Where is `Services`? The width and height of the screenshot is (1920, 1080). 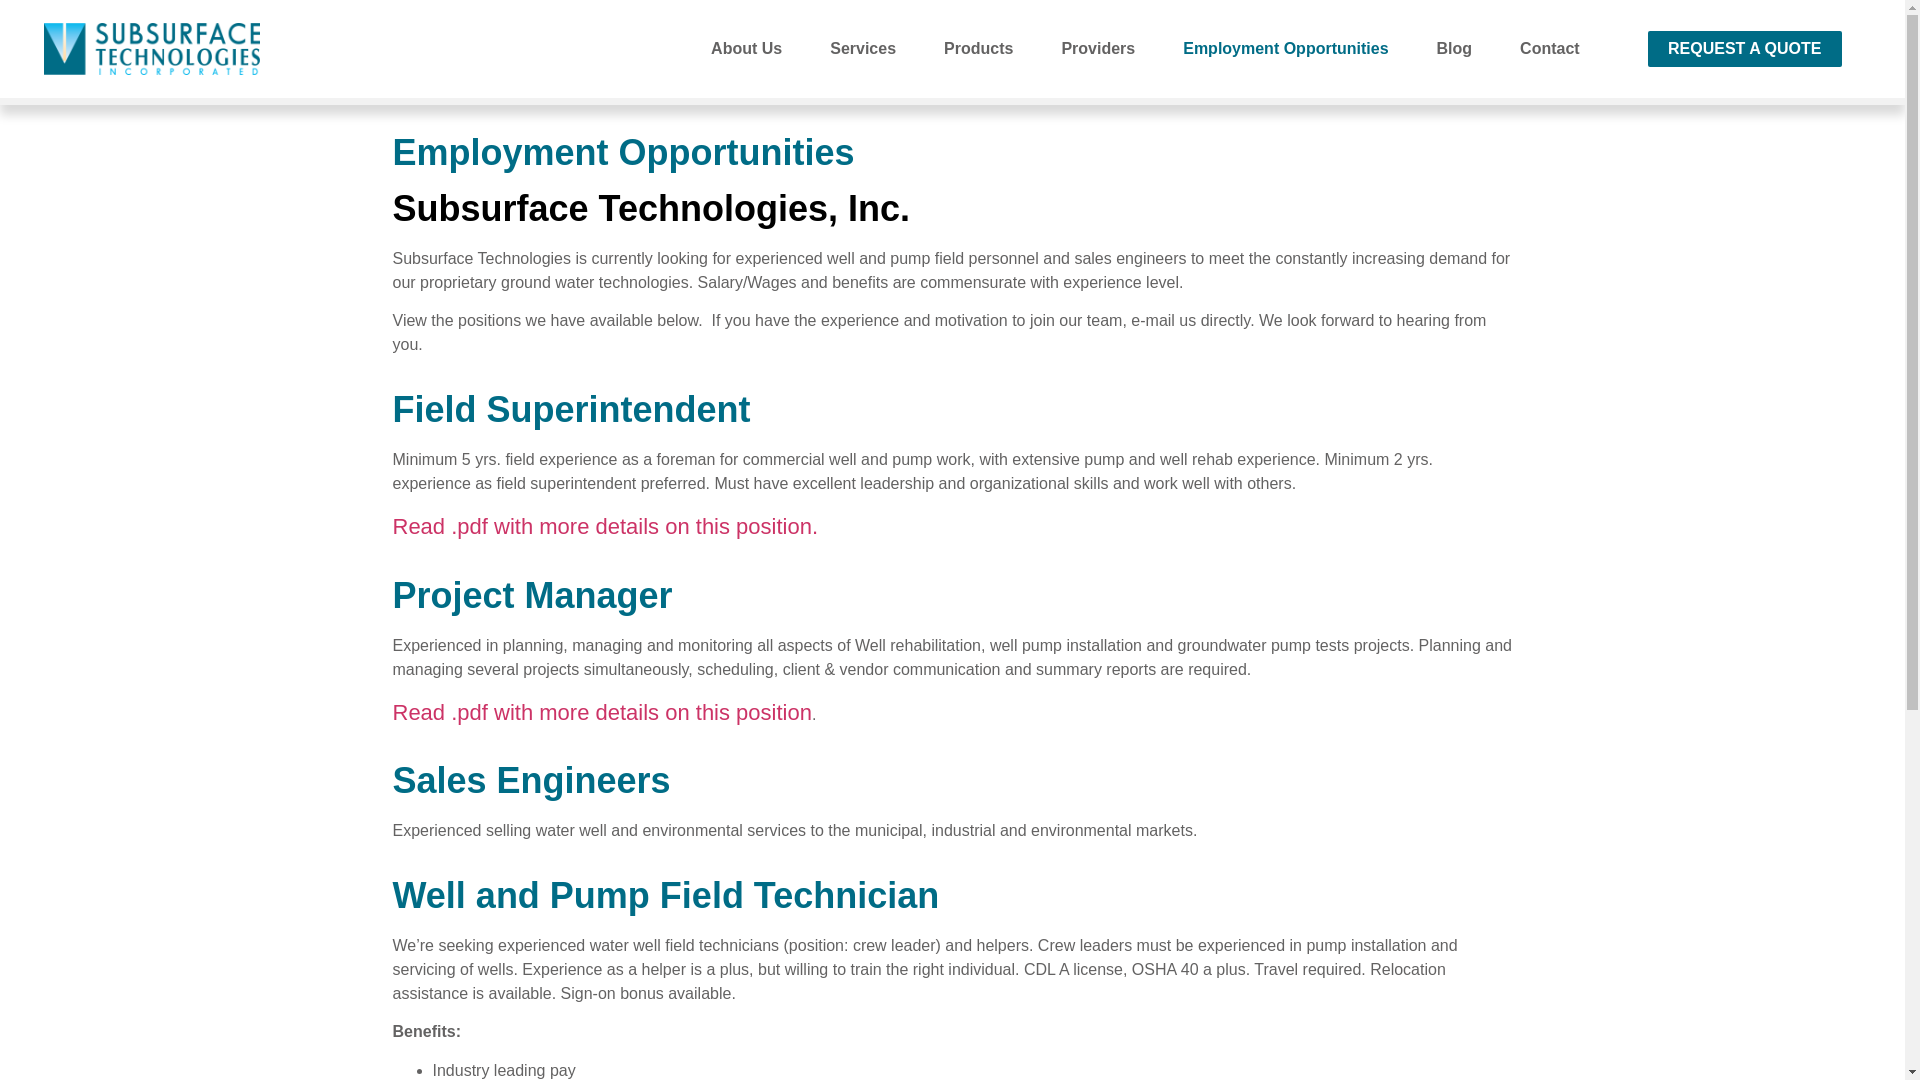
Services is located at coordinates (862, 48).